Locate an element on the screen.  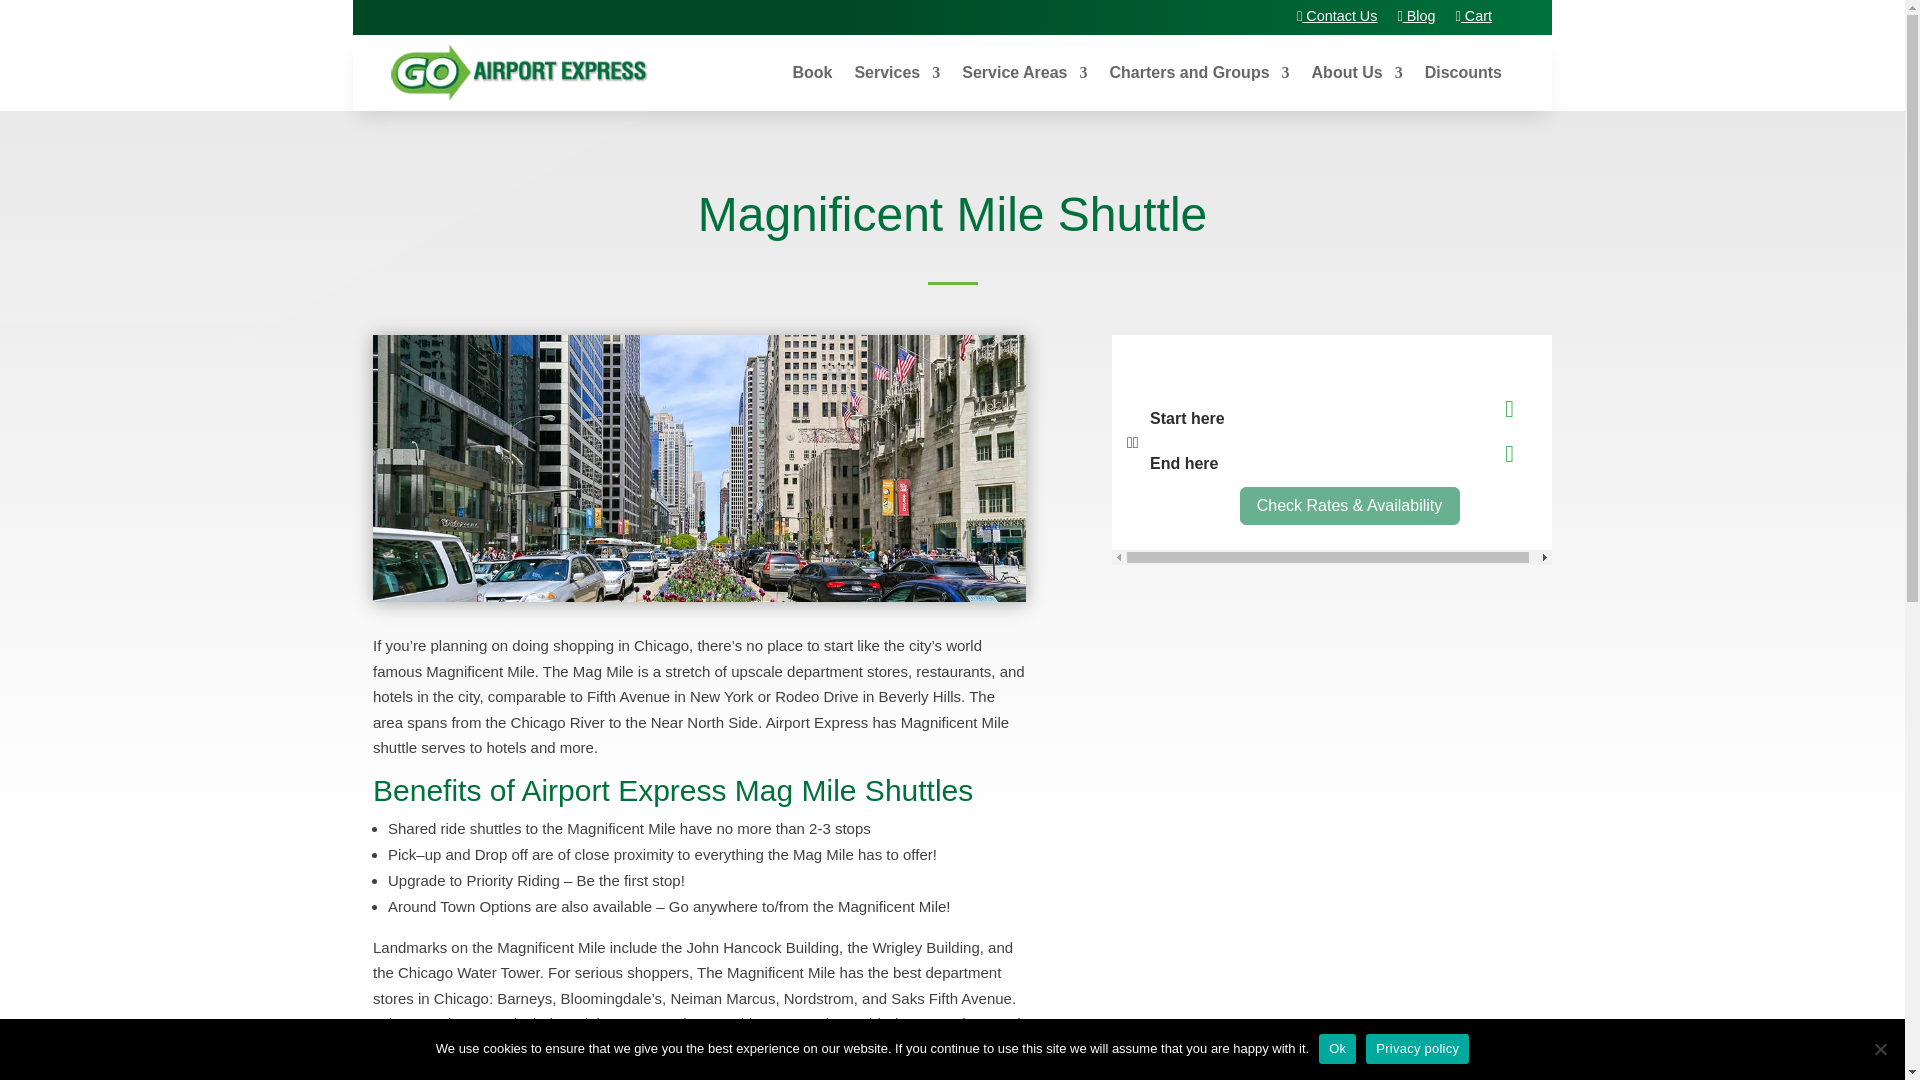
Blog is located at coordinates (1416, 15).